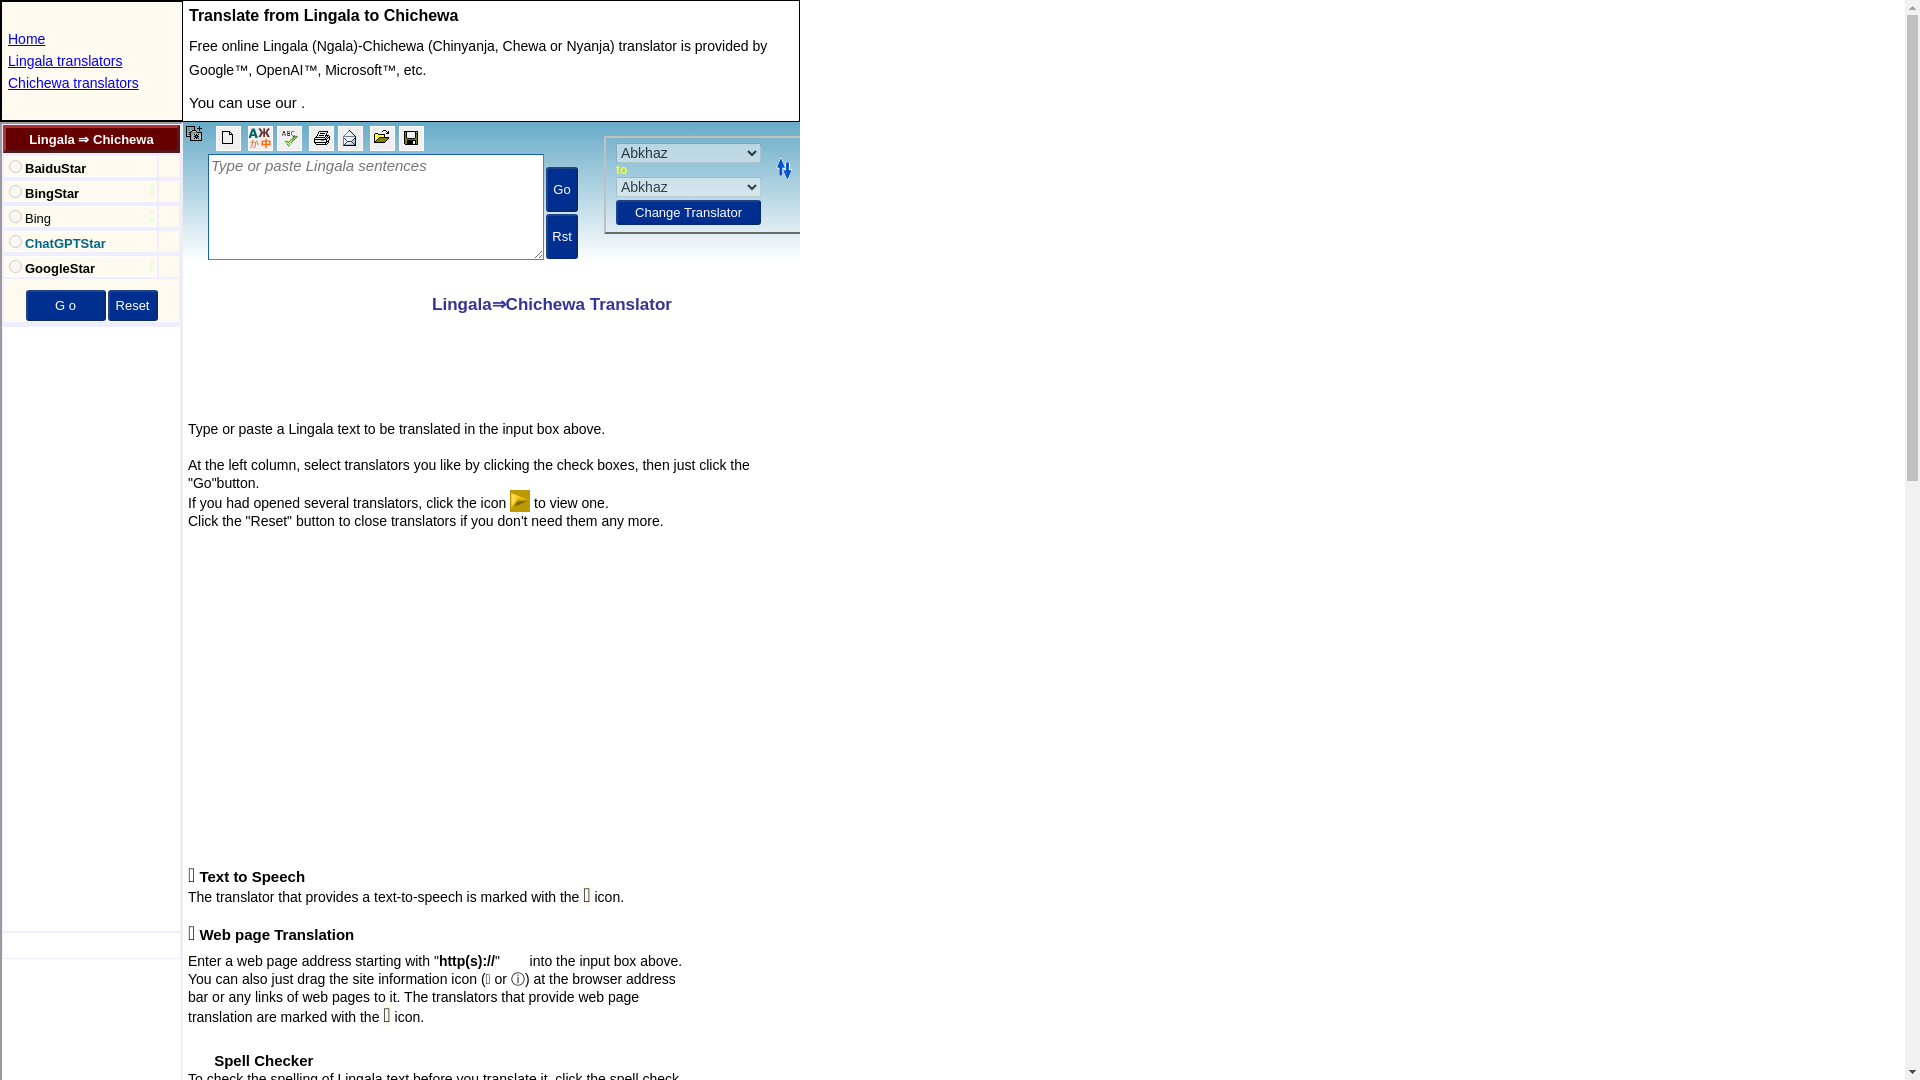 This screenshot has height=1080, width=1920. What do you see at coordinates (26, 39) in the screenshot?
I see `Home` at bounding box center [26, 39].